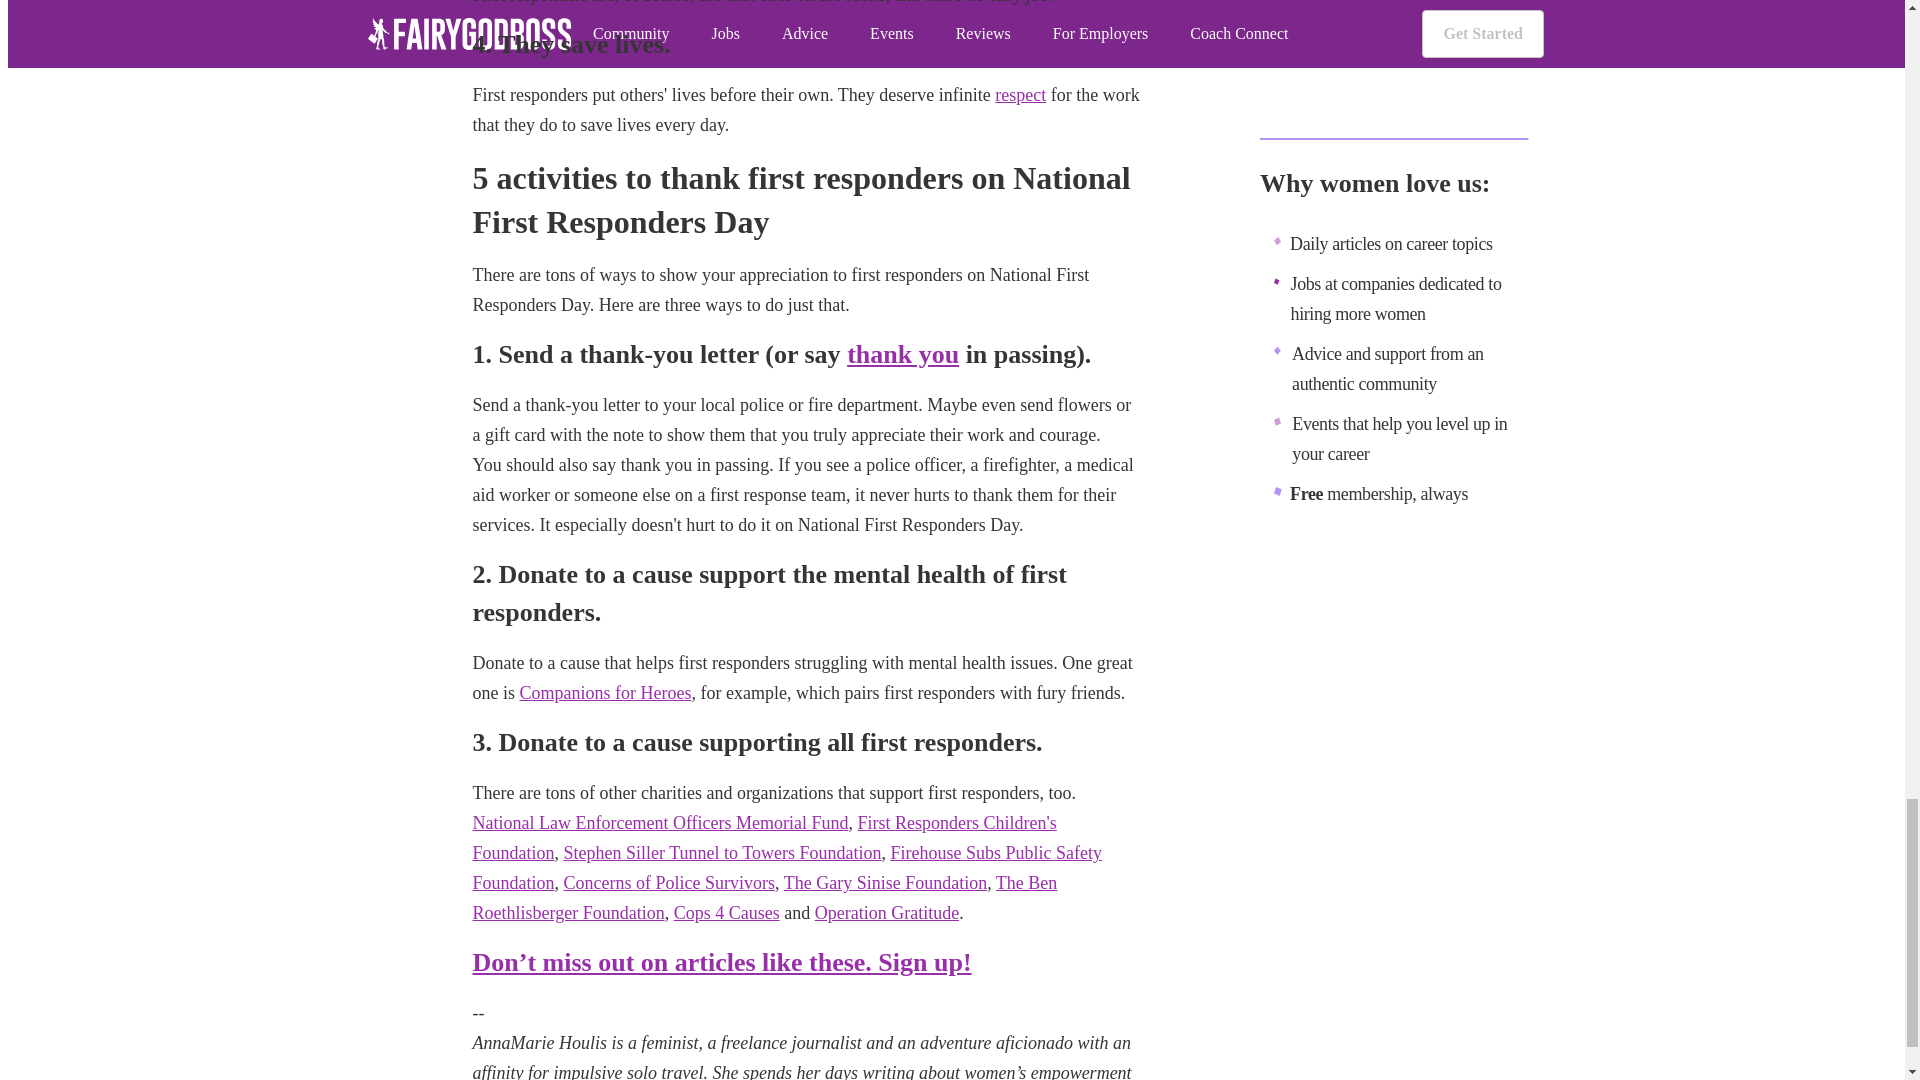 This screenshot has height=1080, width=1920. I want to click on Firehouse Subs Public Safety Foundation, so click(786, 868).